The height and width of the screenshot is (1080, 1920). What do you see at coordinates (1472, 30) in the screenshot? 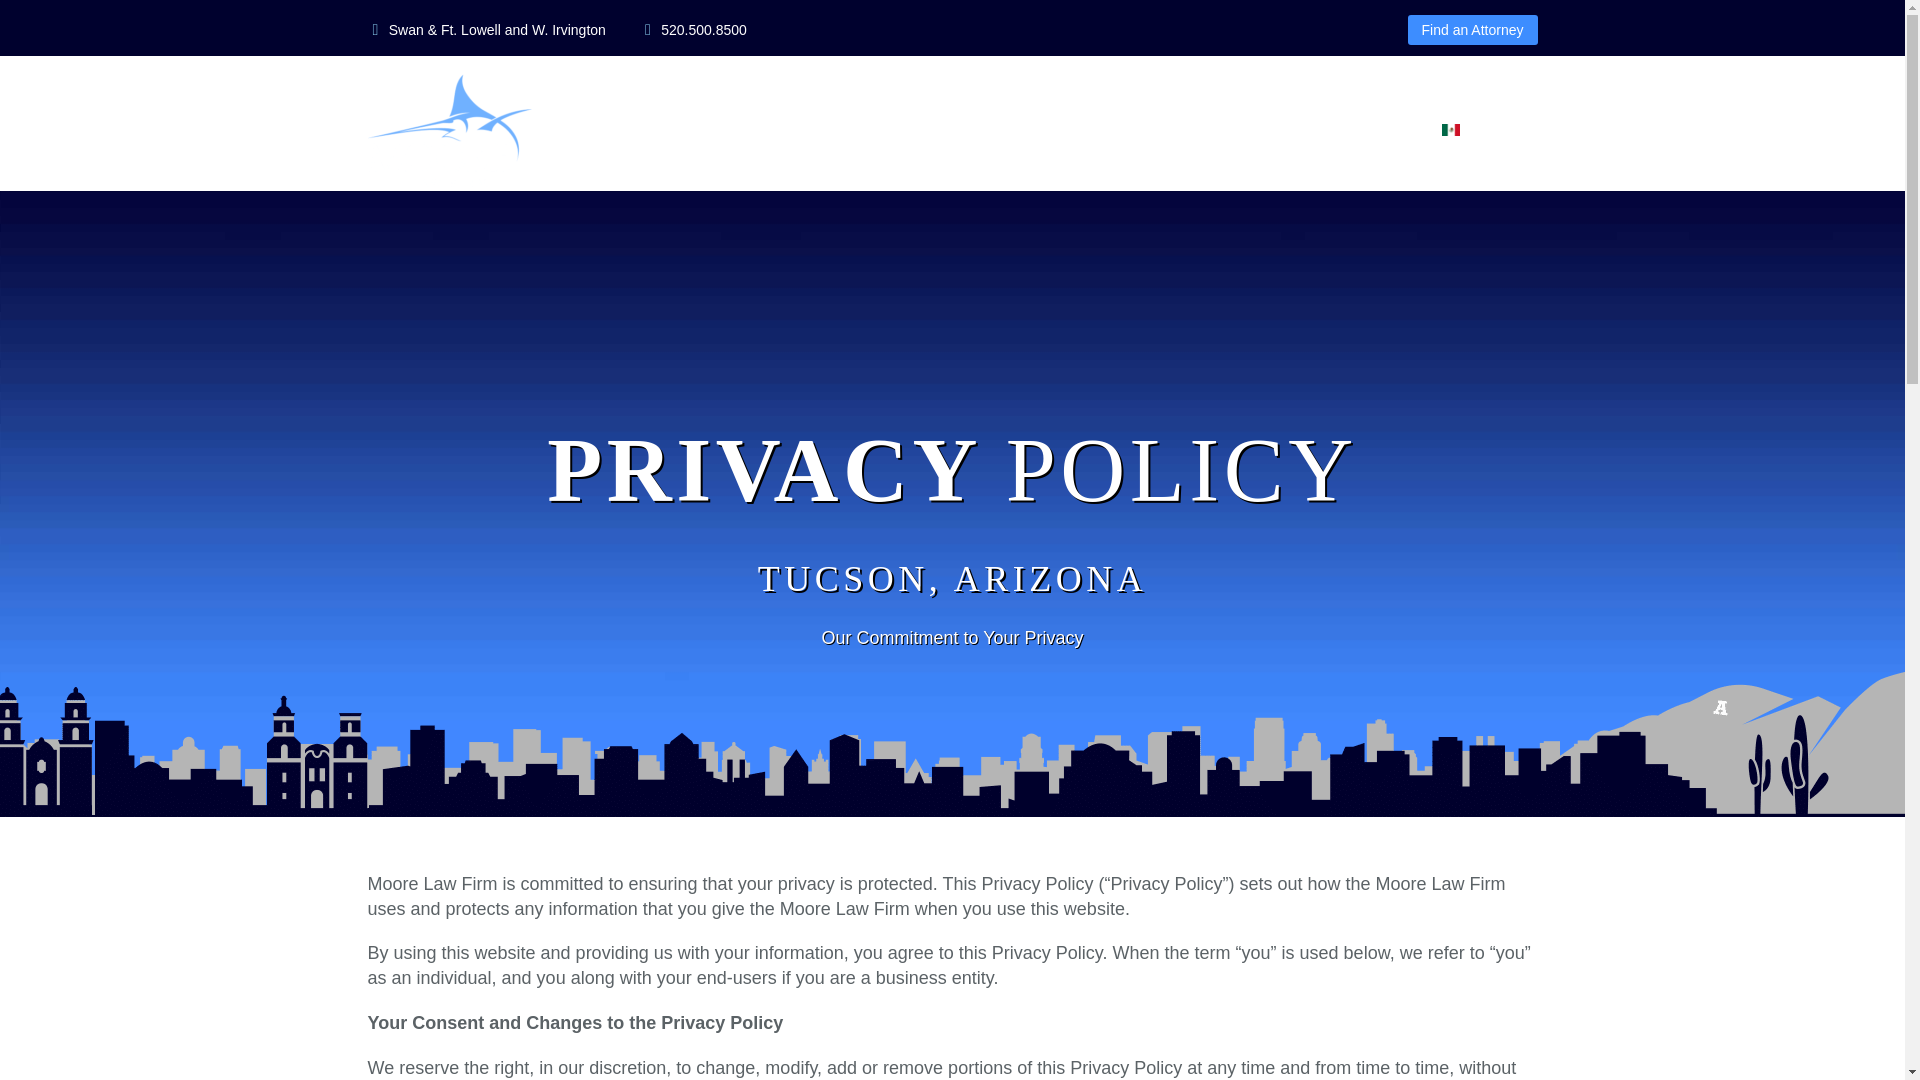
I see `Find an Attorney` at bounding box center [1472, 30].